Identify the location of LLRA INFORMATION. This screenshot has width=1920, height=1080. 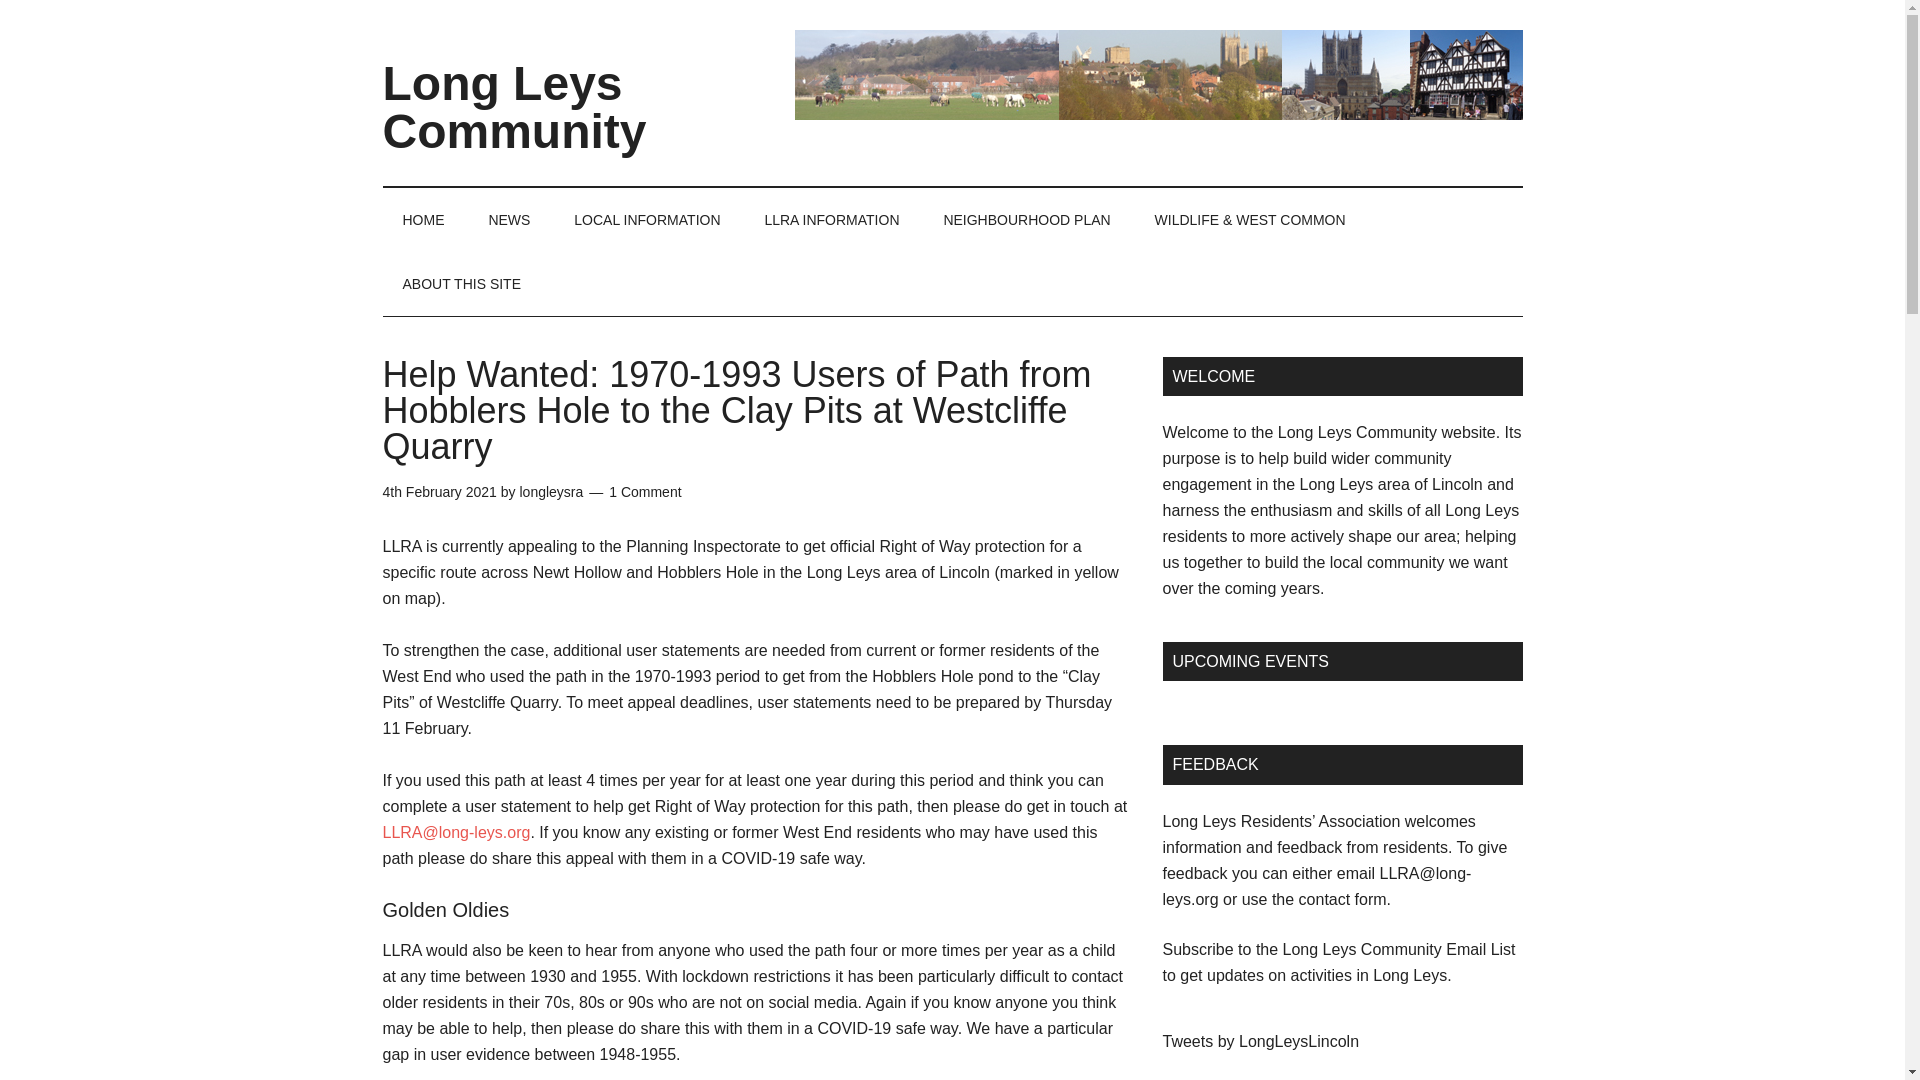
(832, 219).